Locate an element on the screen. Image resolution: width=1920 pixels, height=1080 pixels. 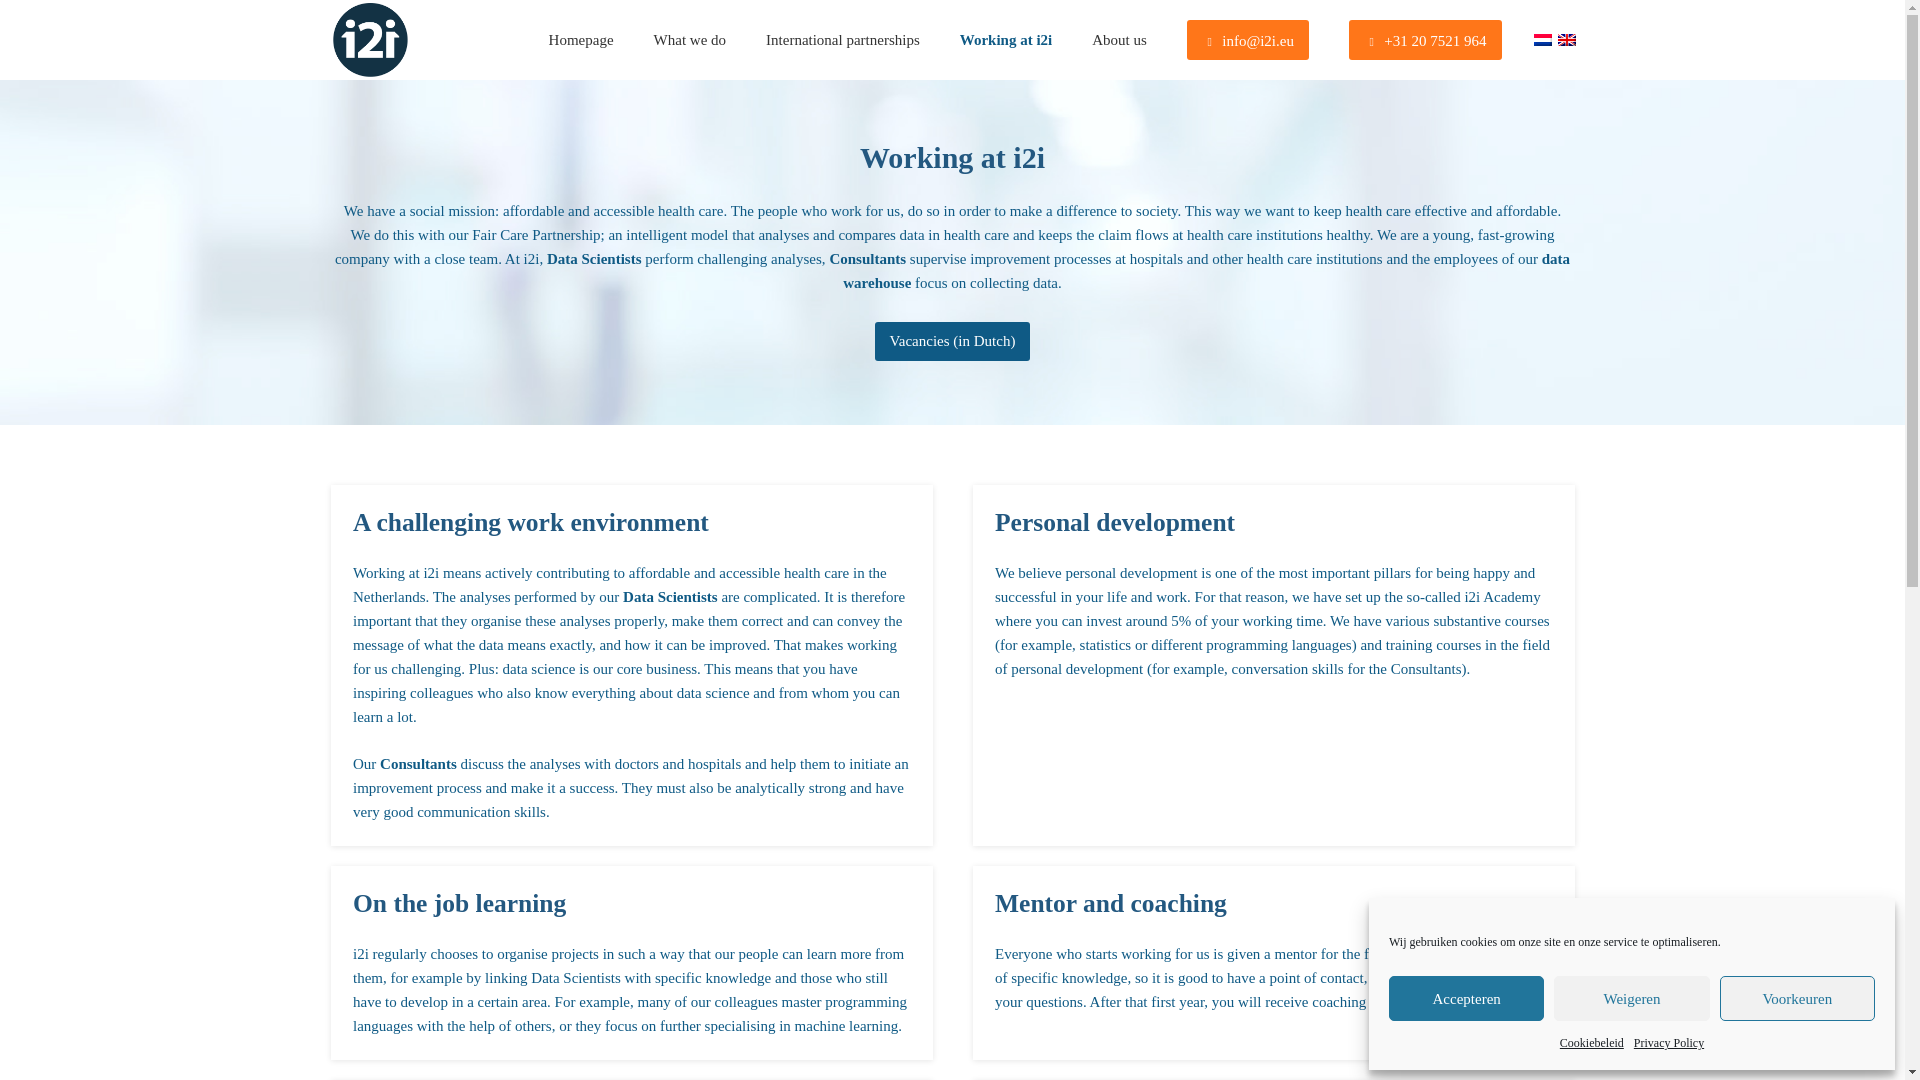
Privacy Policy is located at coordinates (1668, 1043).